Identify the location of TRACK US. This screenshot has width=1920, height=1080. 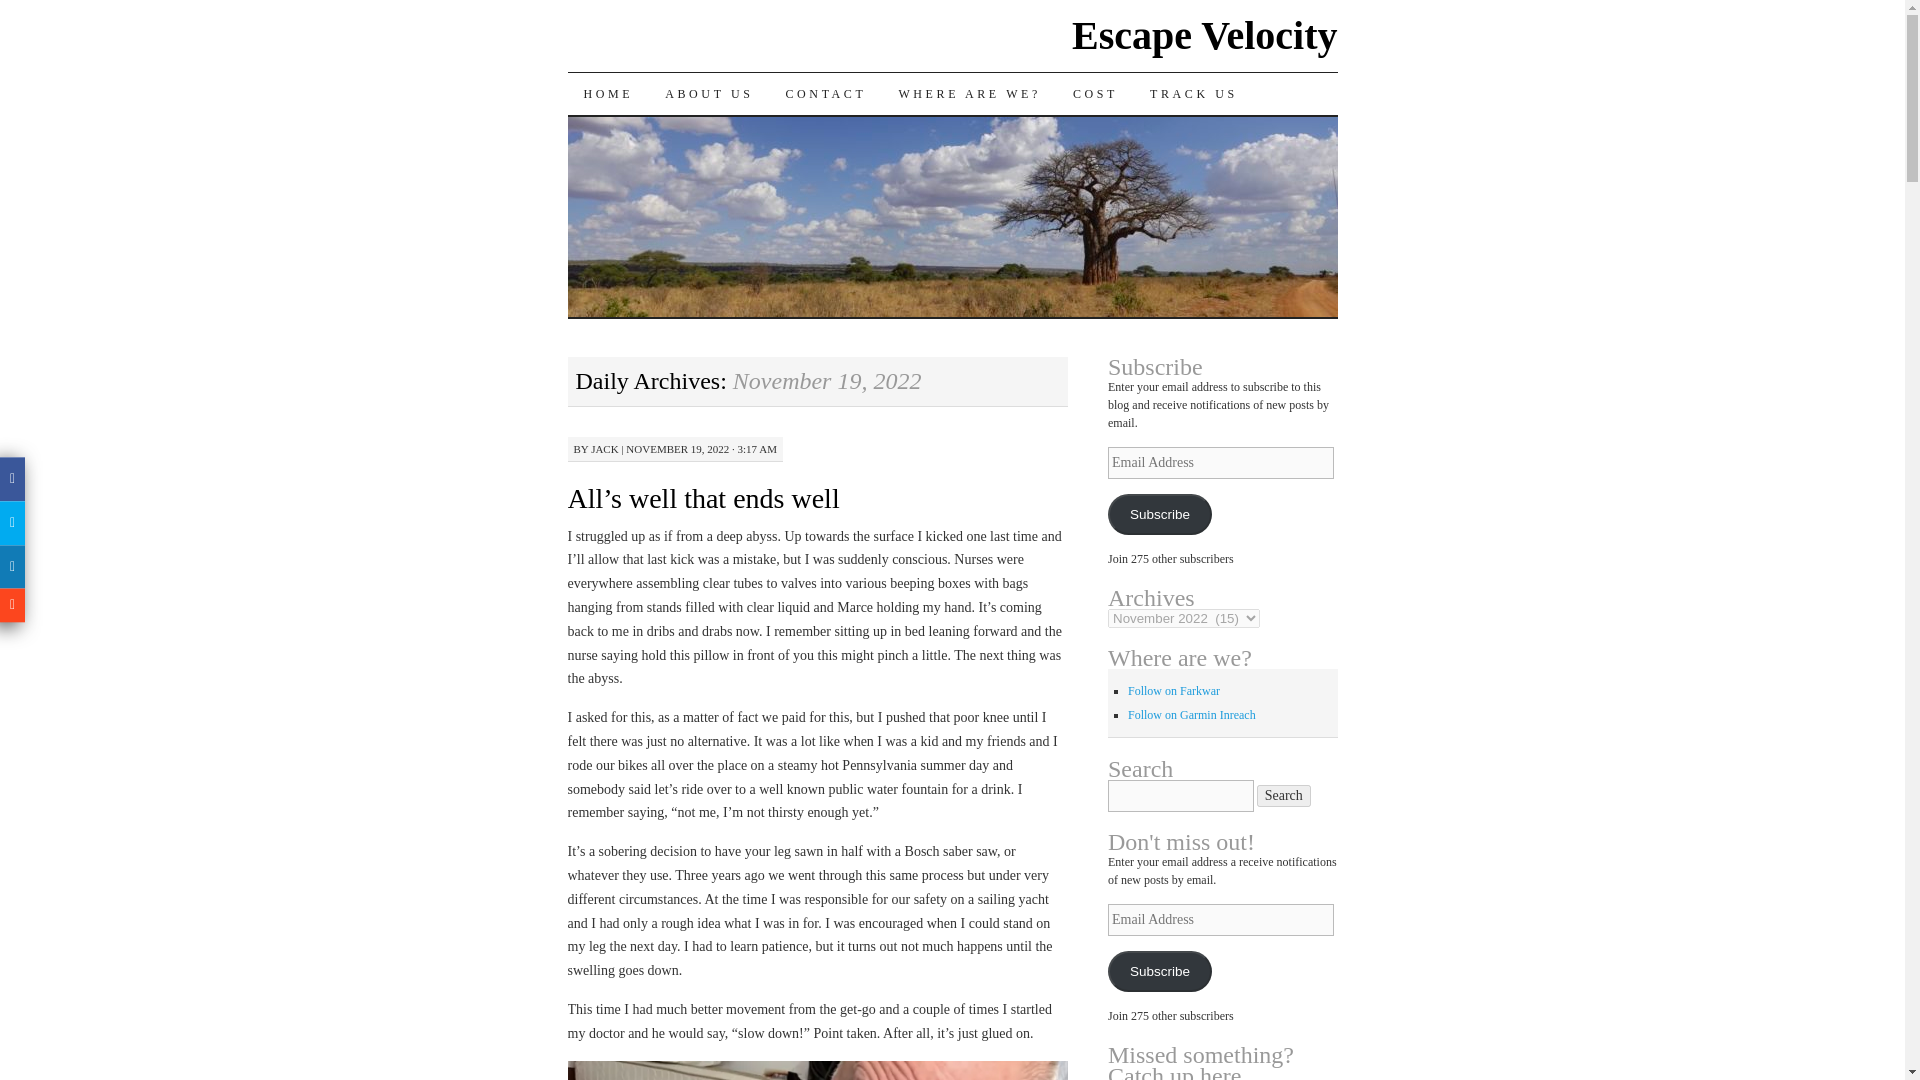
(1194, 94).